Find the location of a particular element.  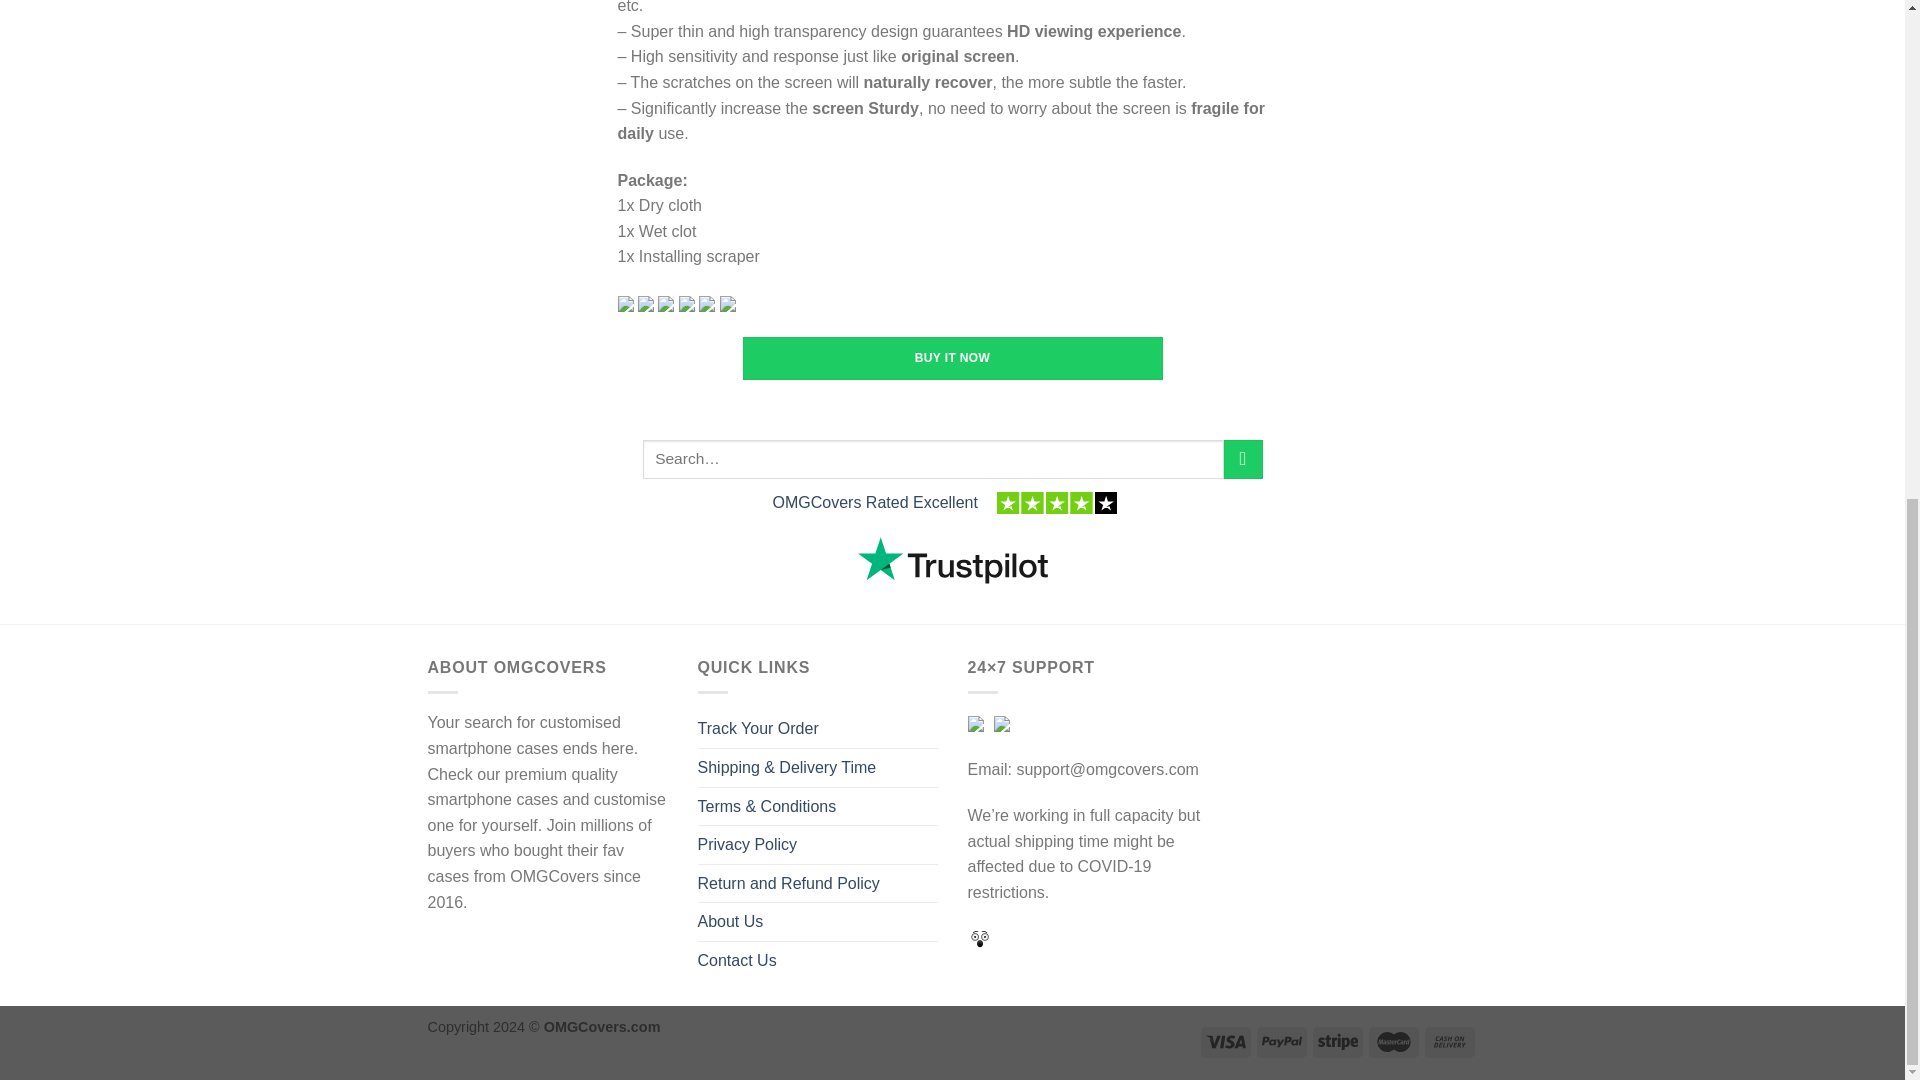

Return and Refund Policy is located at coordinates (788, 884).